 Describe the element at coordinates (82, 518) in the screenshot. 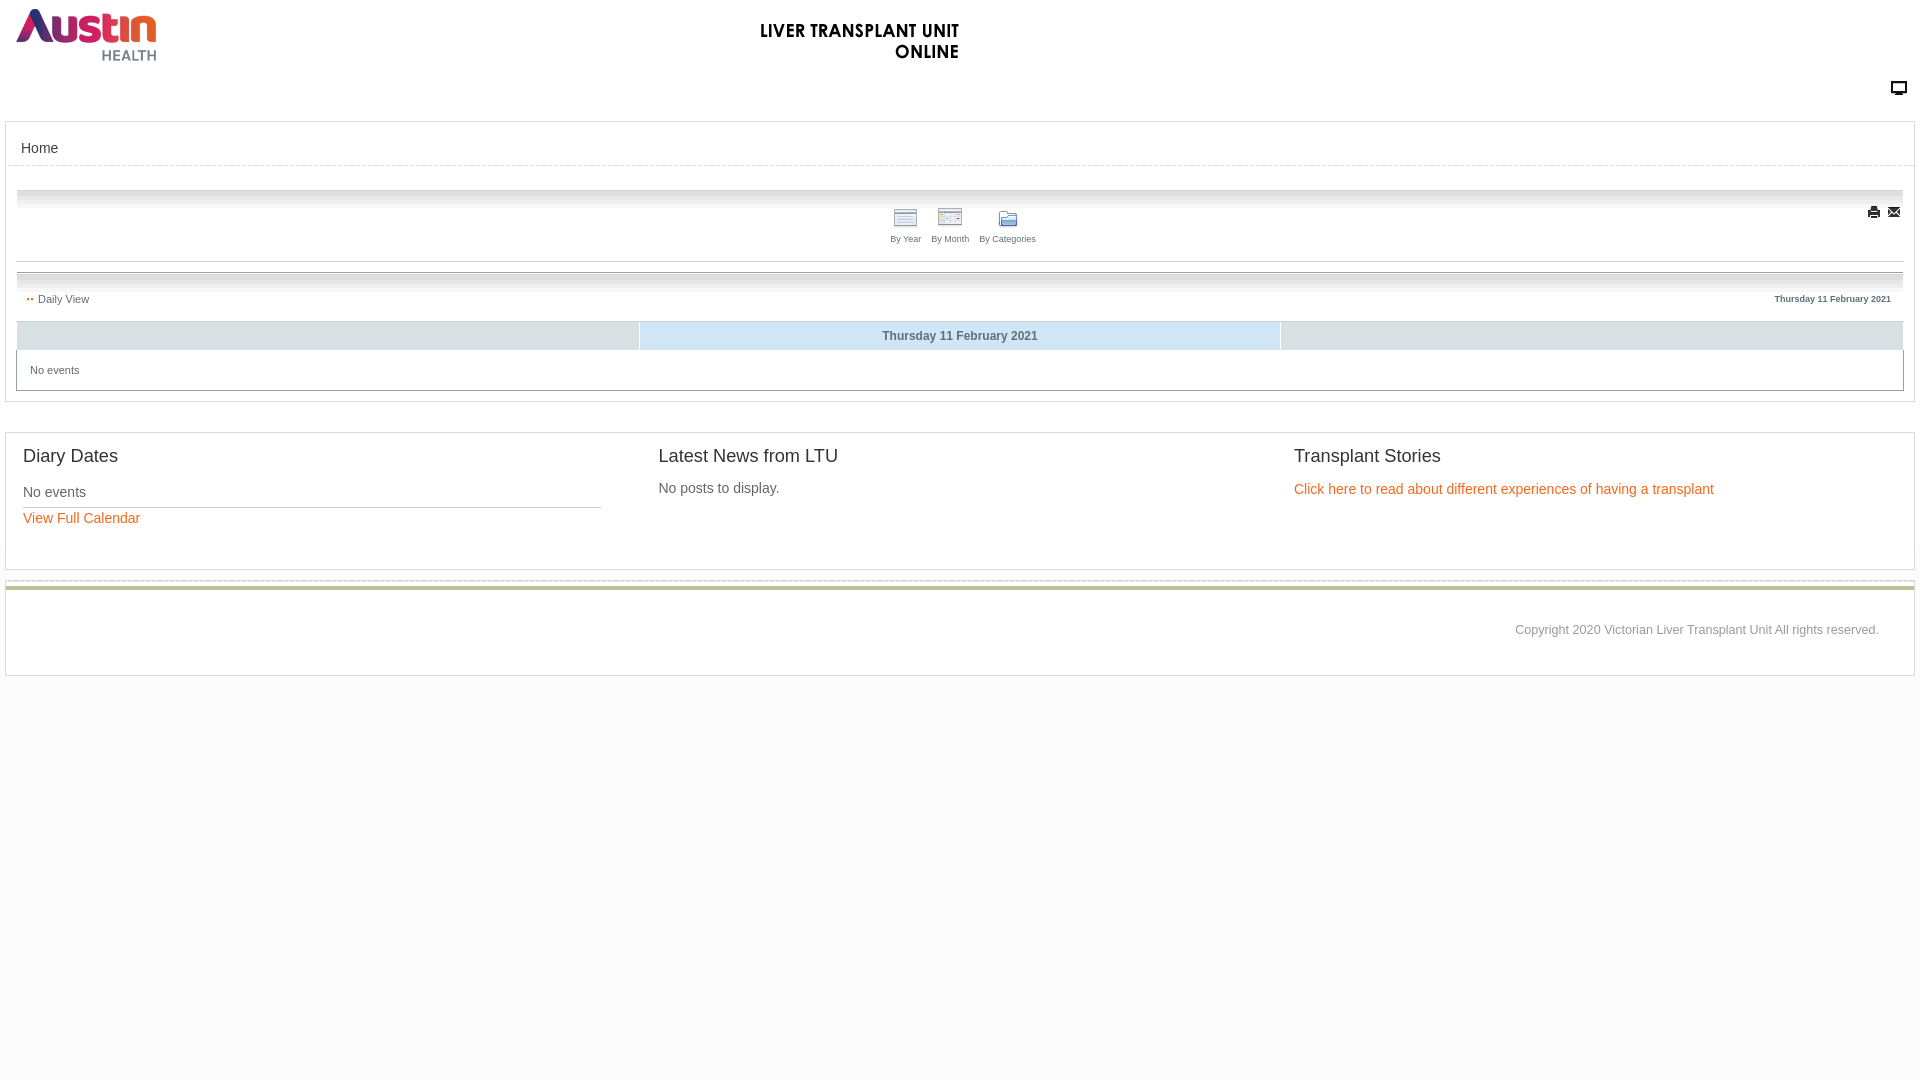

I see `View Full Calendar` at that location.